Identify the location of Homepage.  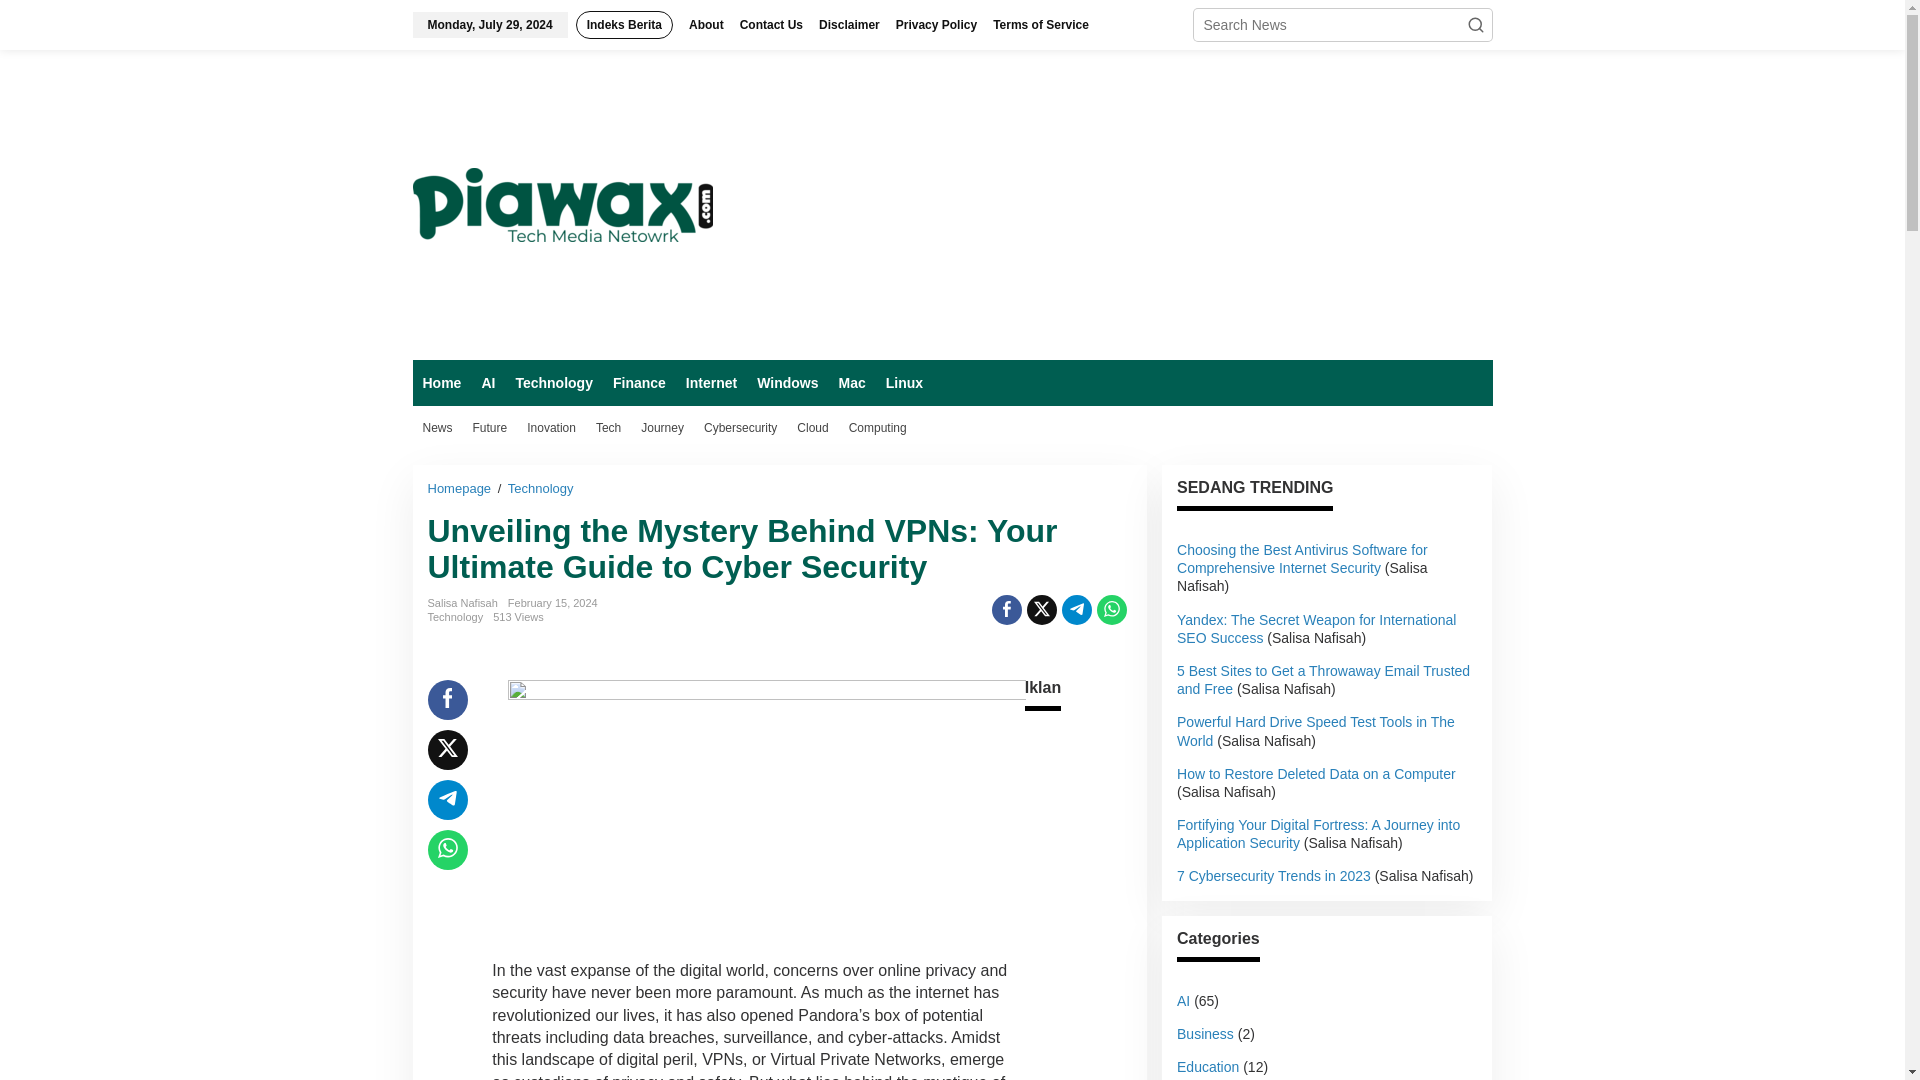
(462, 488).